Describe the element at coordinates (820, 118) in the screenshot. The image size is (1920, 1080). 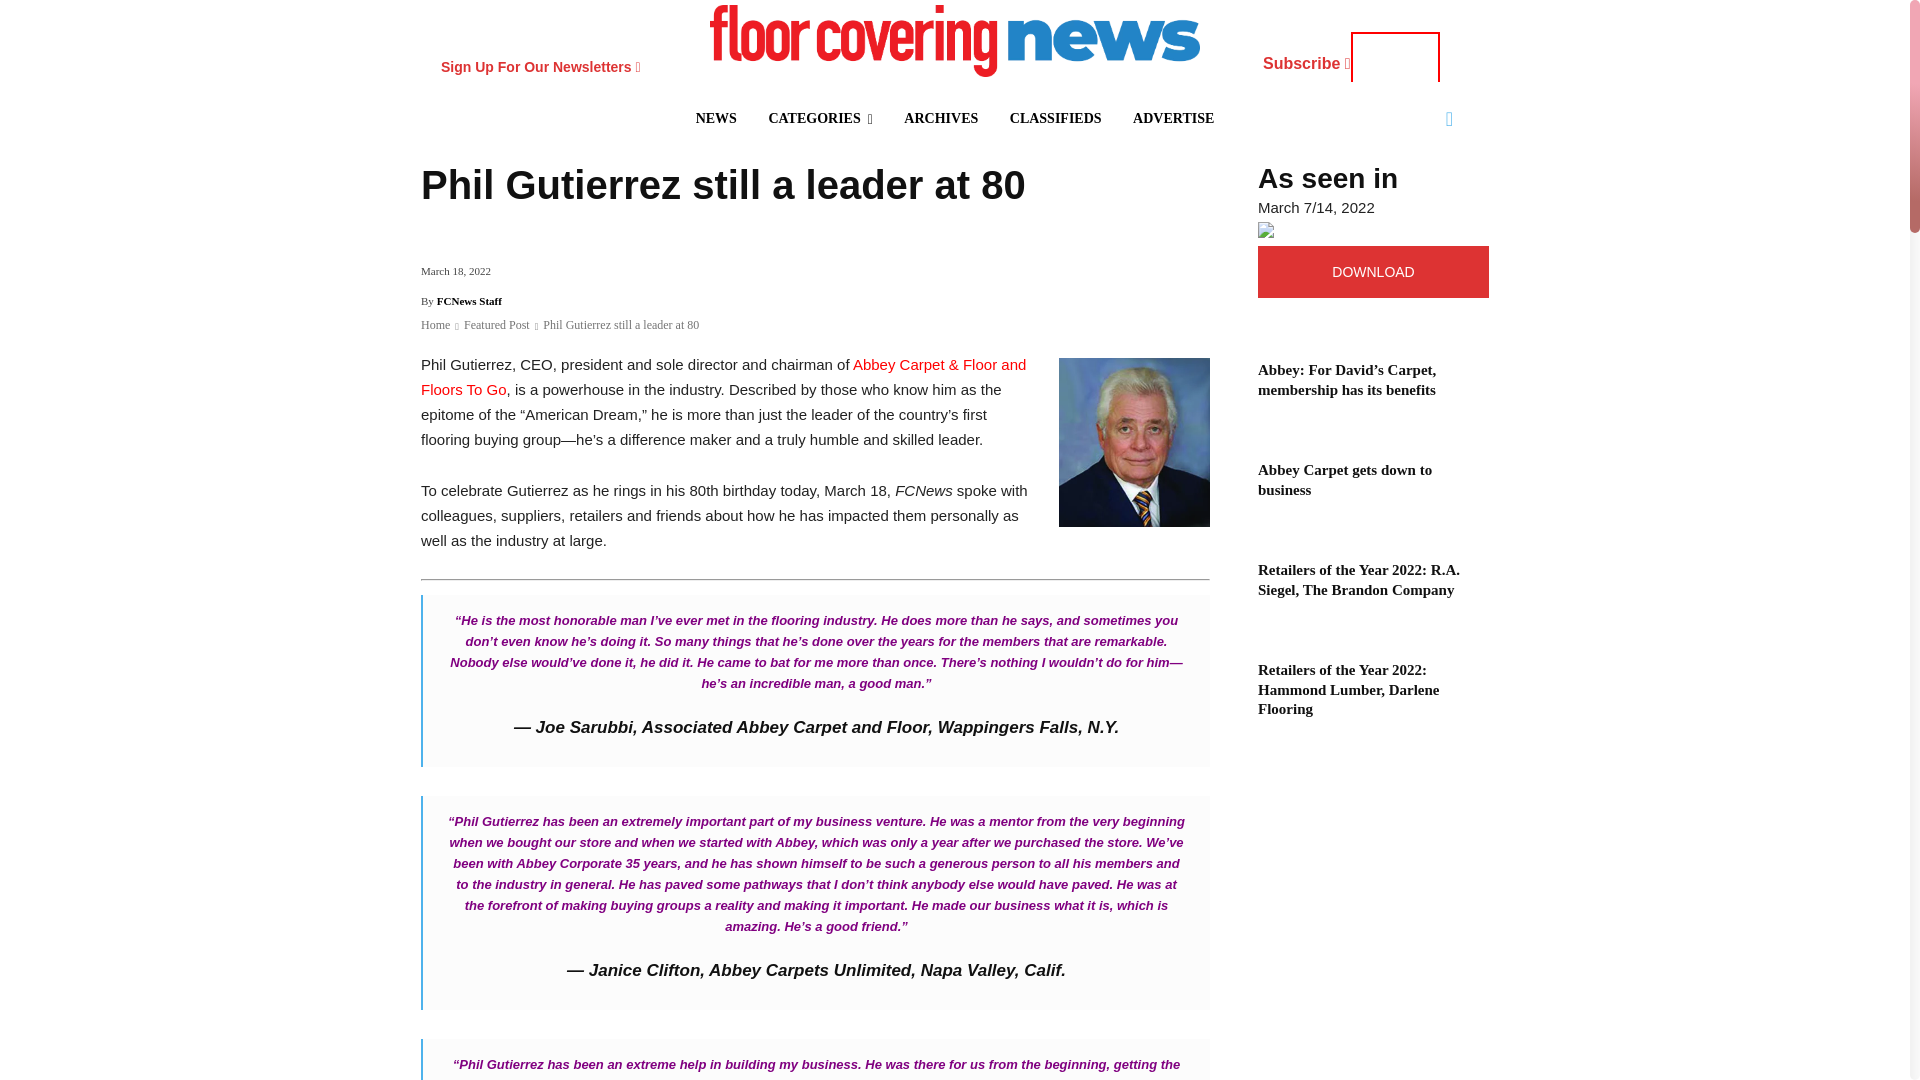
I see `CATEGORIES` at that location.